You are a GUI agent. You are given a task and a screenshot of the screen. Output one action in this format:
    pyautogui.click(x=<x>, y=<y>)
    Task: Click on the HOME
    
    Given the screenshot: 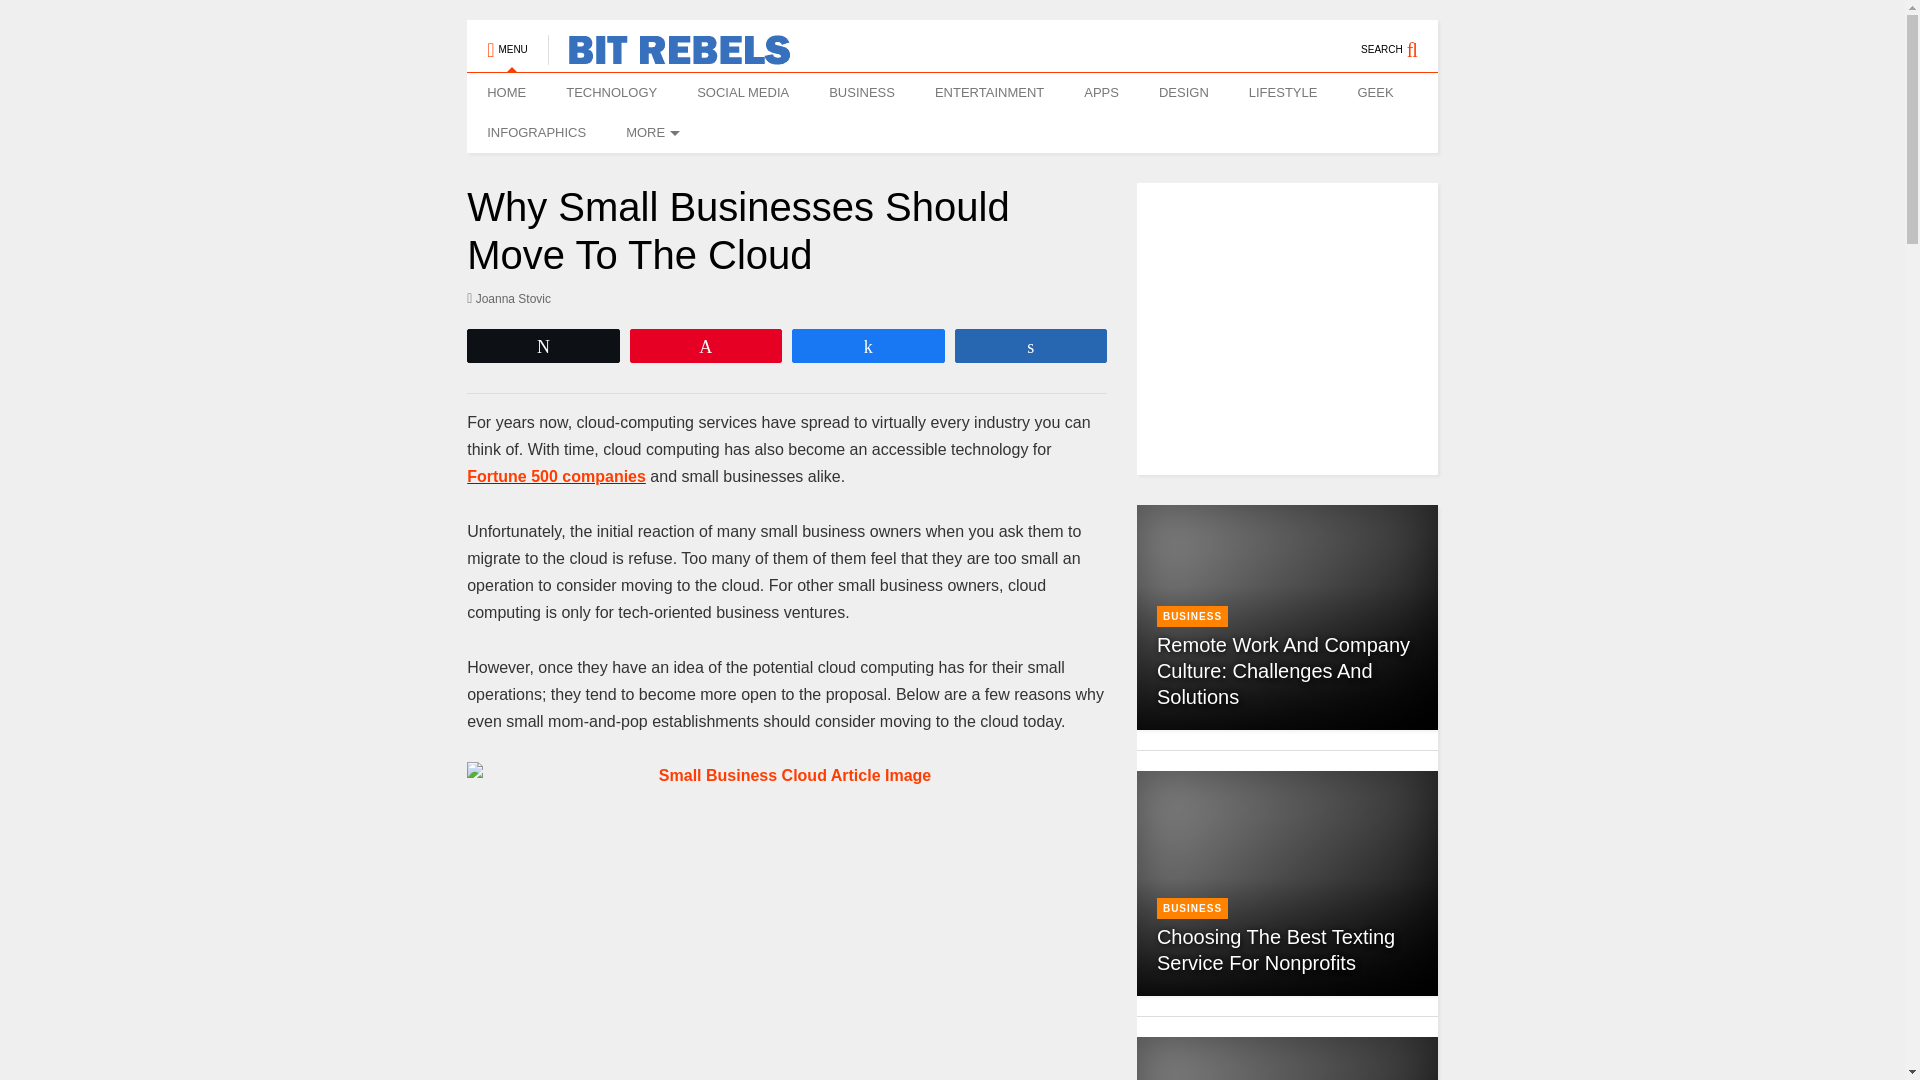 What is the action you would take?
    pyautogui.click(x=506, y=93)
    